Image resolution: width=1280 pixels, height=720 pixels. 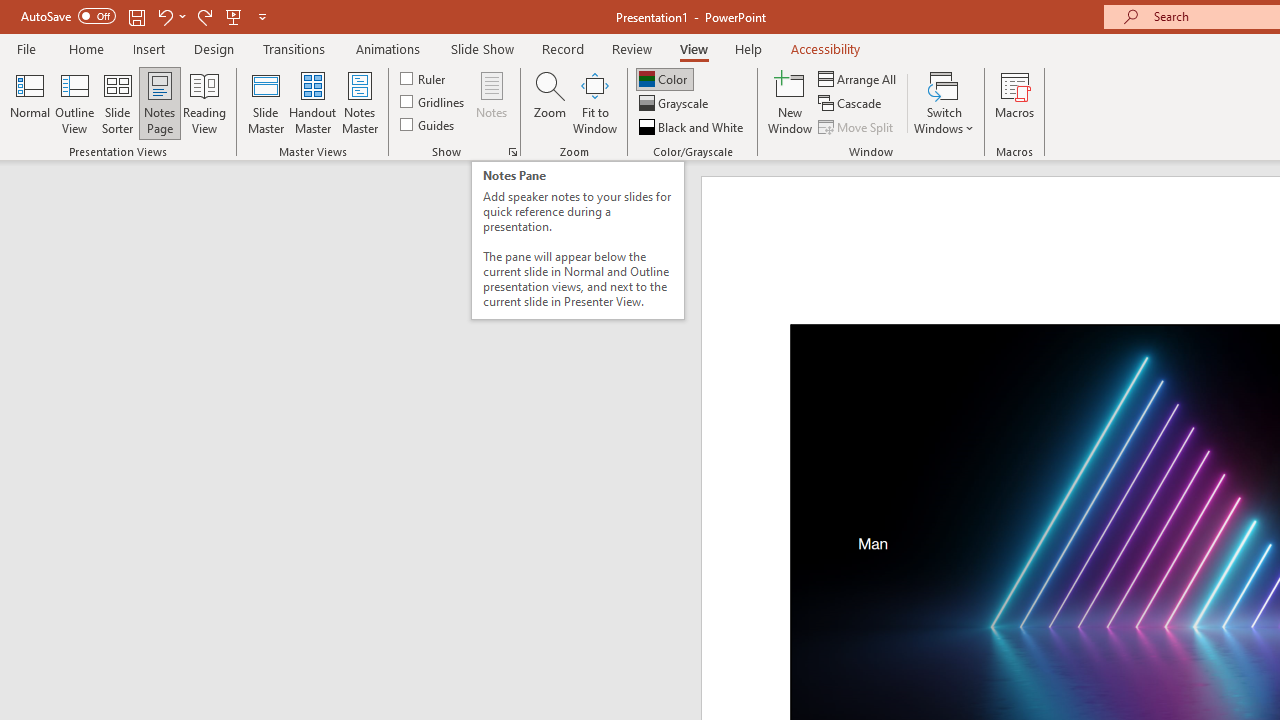 I want to click on Notes, so click(x=492, y=102).